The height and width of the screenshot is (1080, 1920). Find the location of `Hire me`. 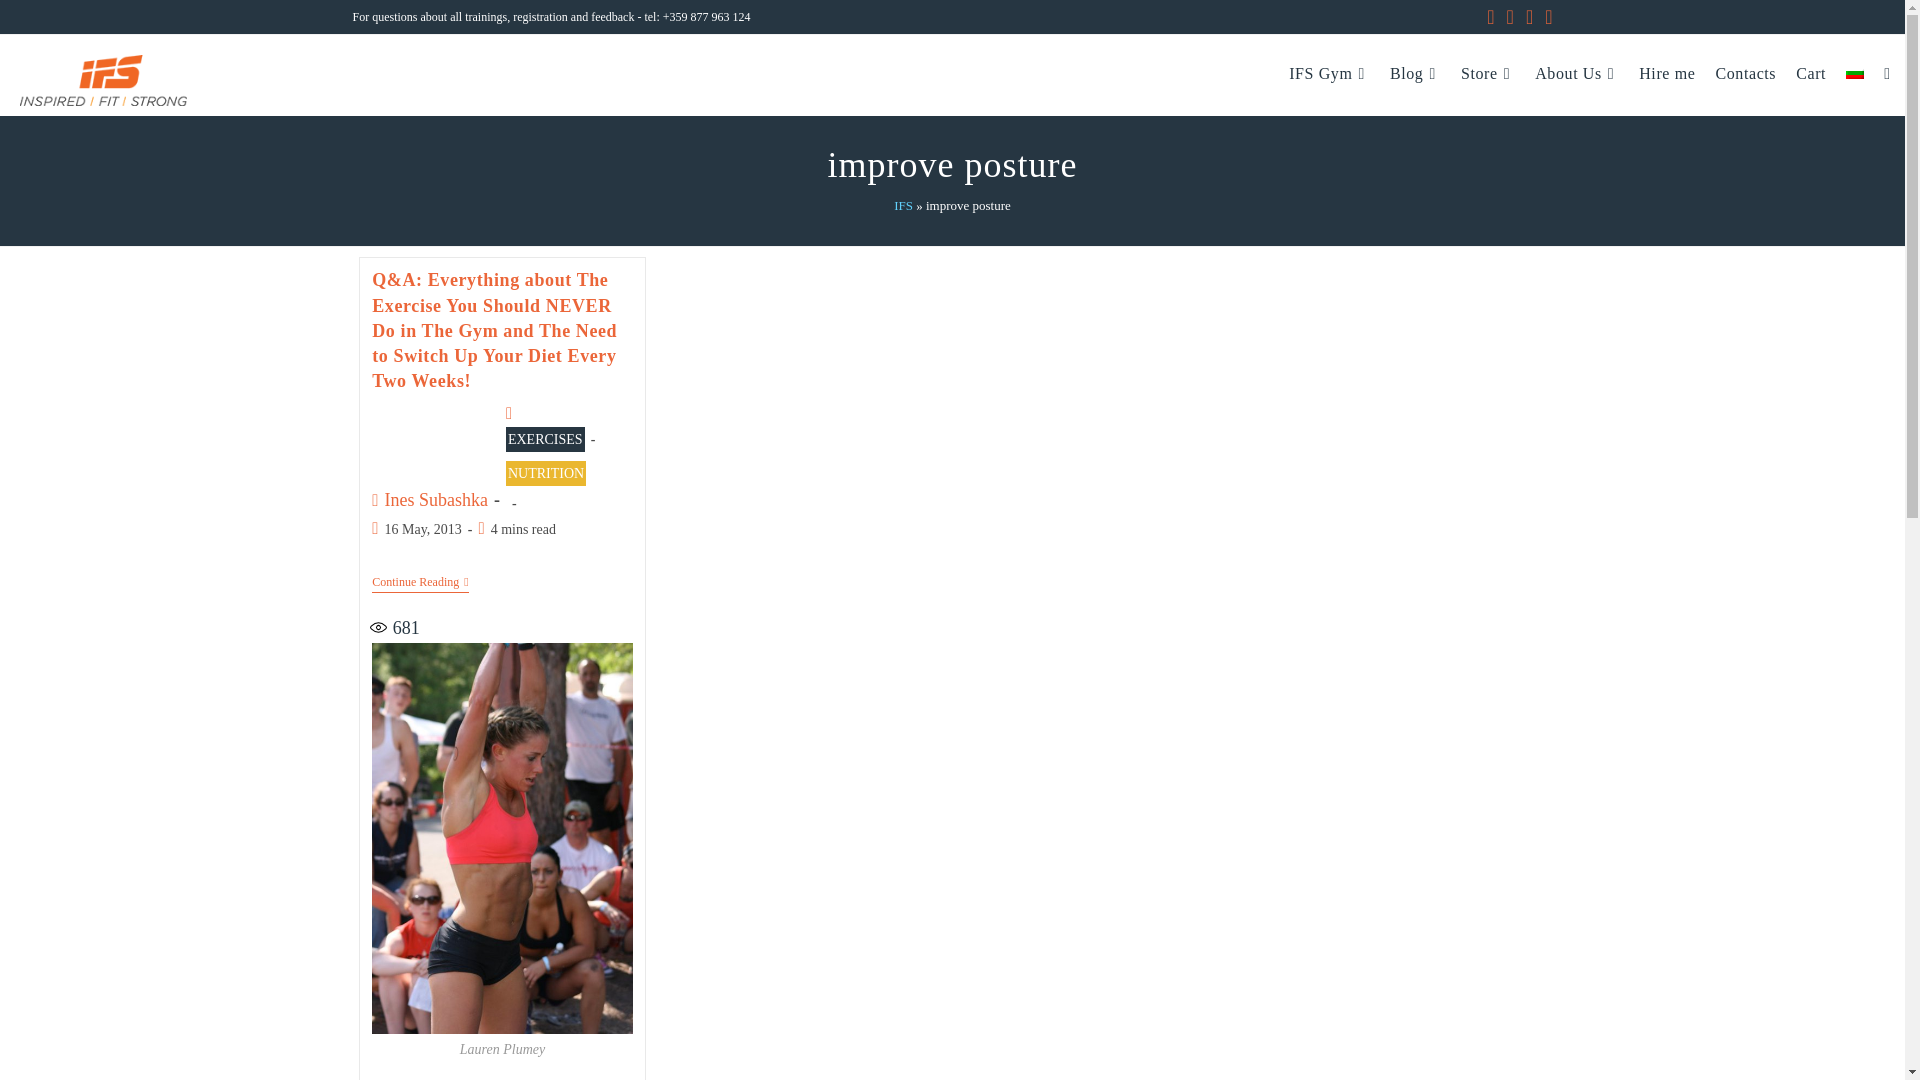

Hire me is located at coordinates (1666, 73).